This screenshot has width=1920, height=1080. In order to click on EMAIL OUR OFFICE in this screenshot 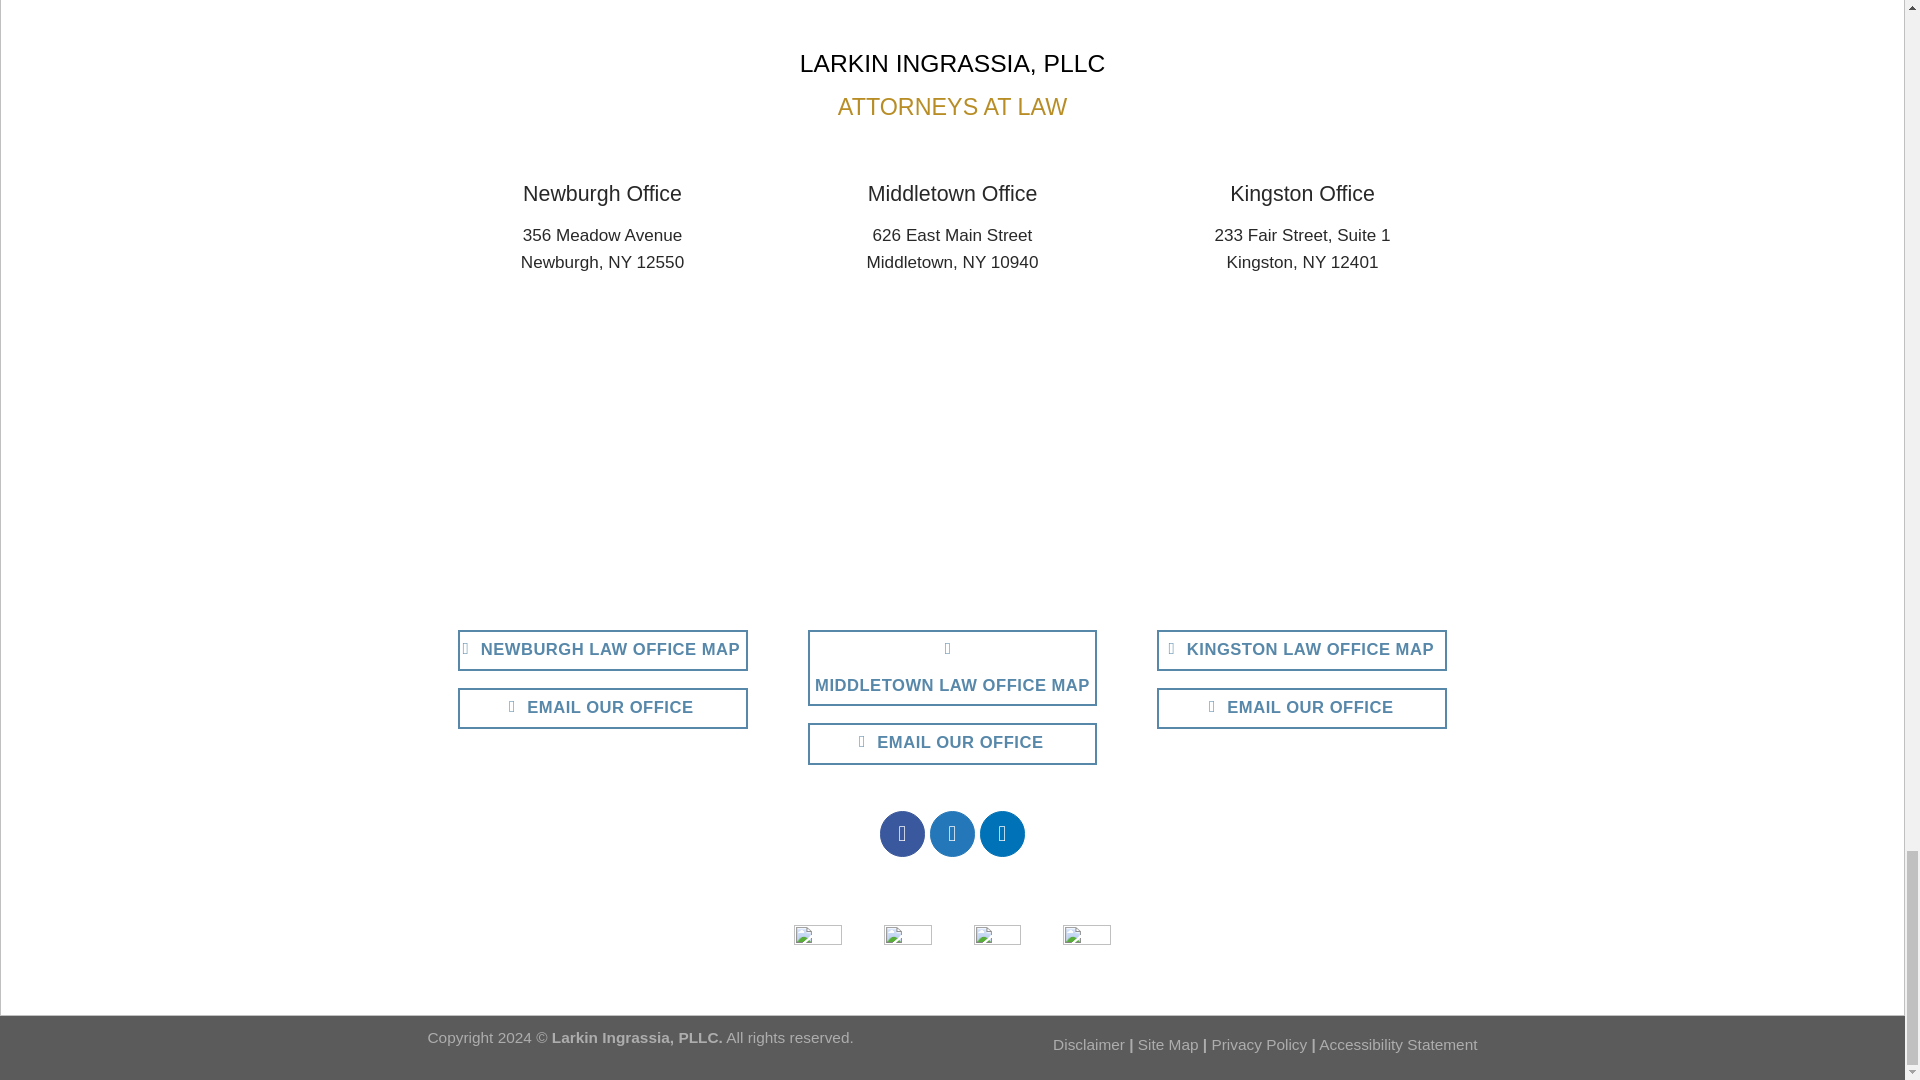, I will do `click(1302, 708)`.